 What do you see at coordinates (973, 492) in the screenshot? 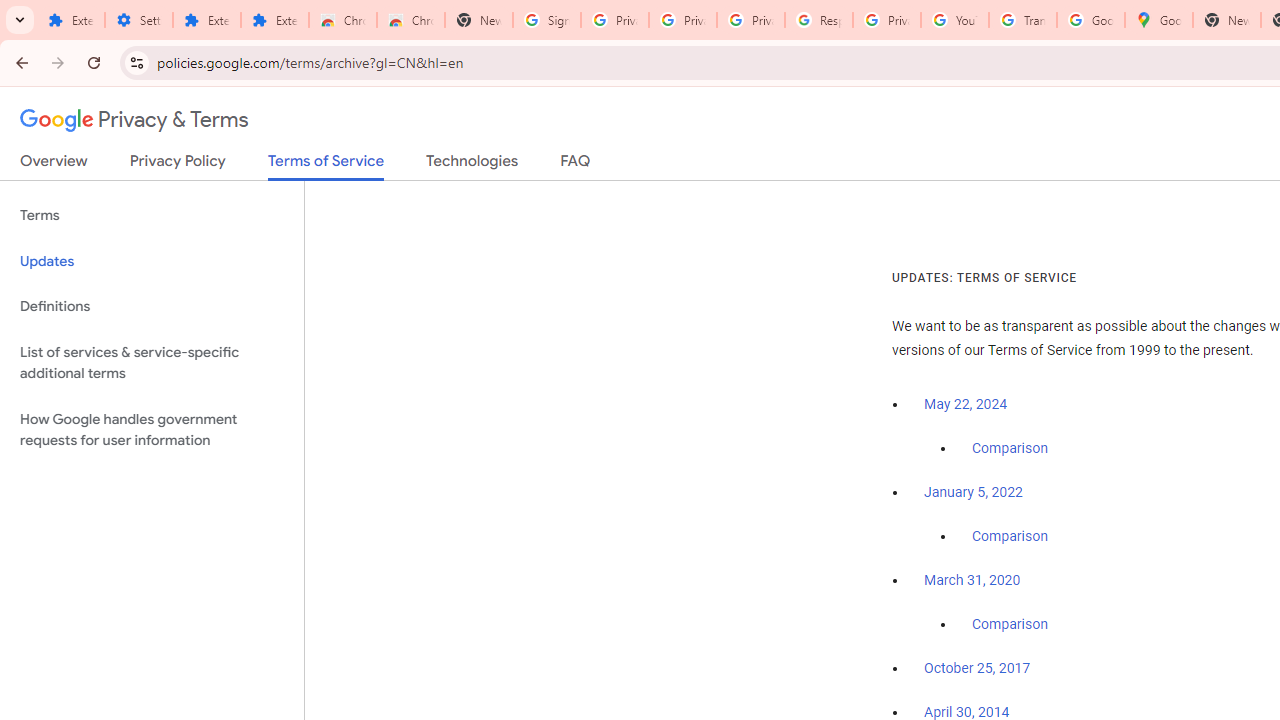
I see `January 5, 2022` at bounding box center [973, 492].